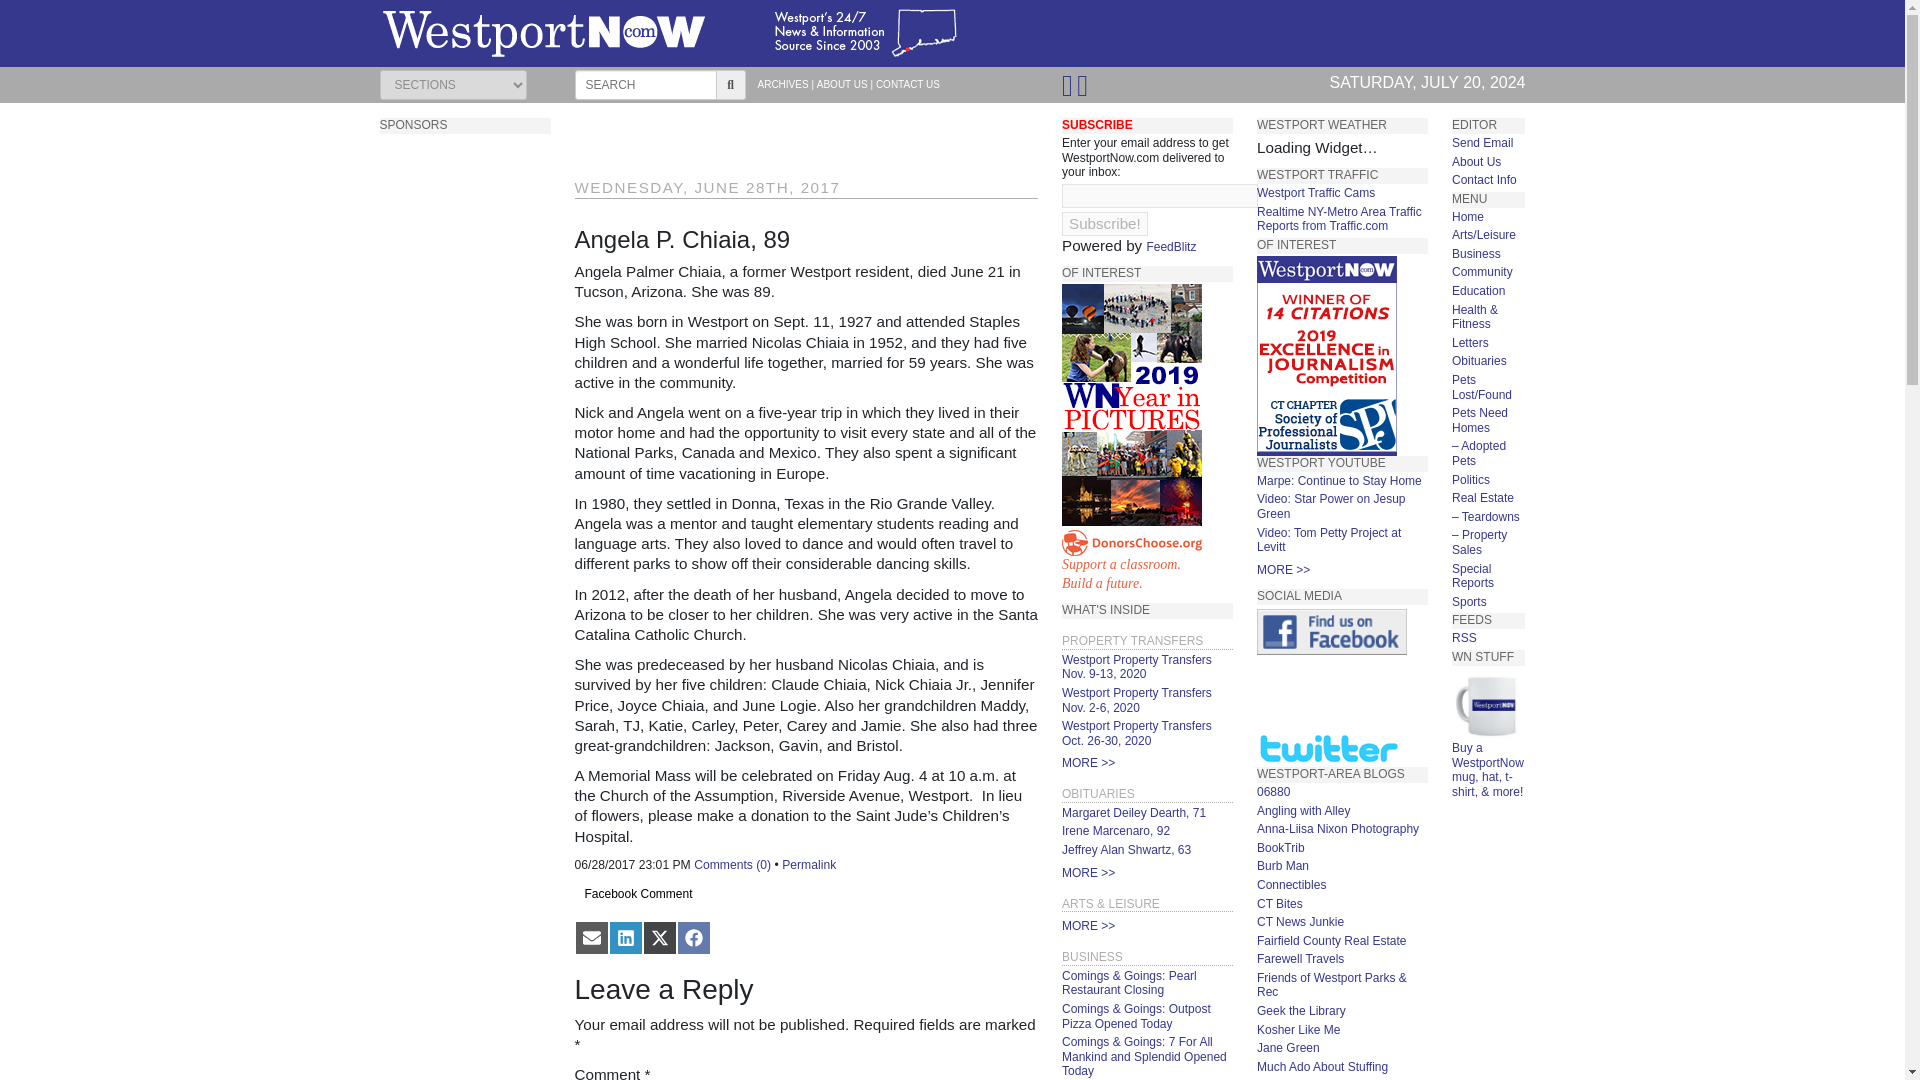  I want to click on Share on Email, so click(591, 938).